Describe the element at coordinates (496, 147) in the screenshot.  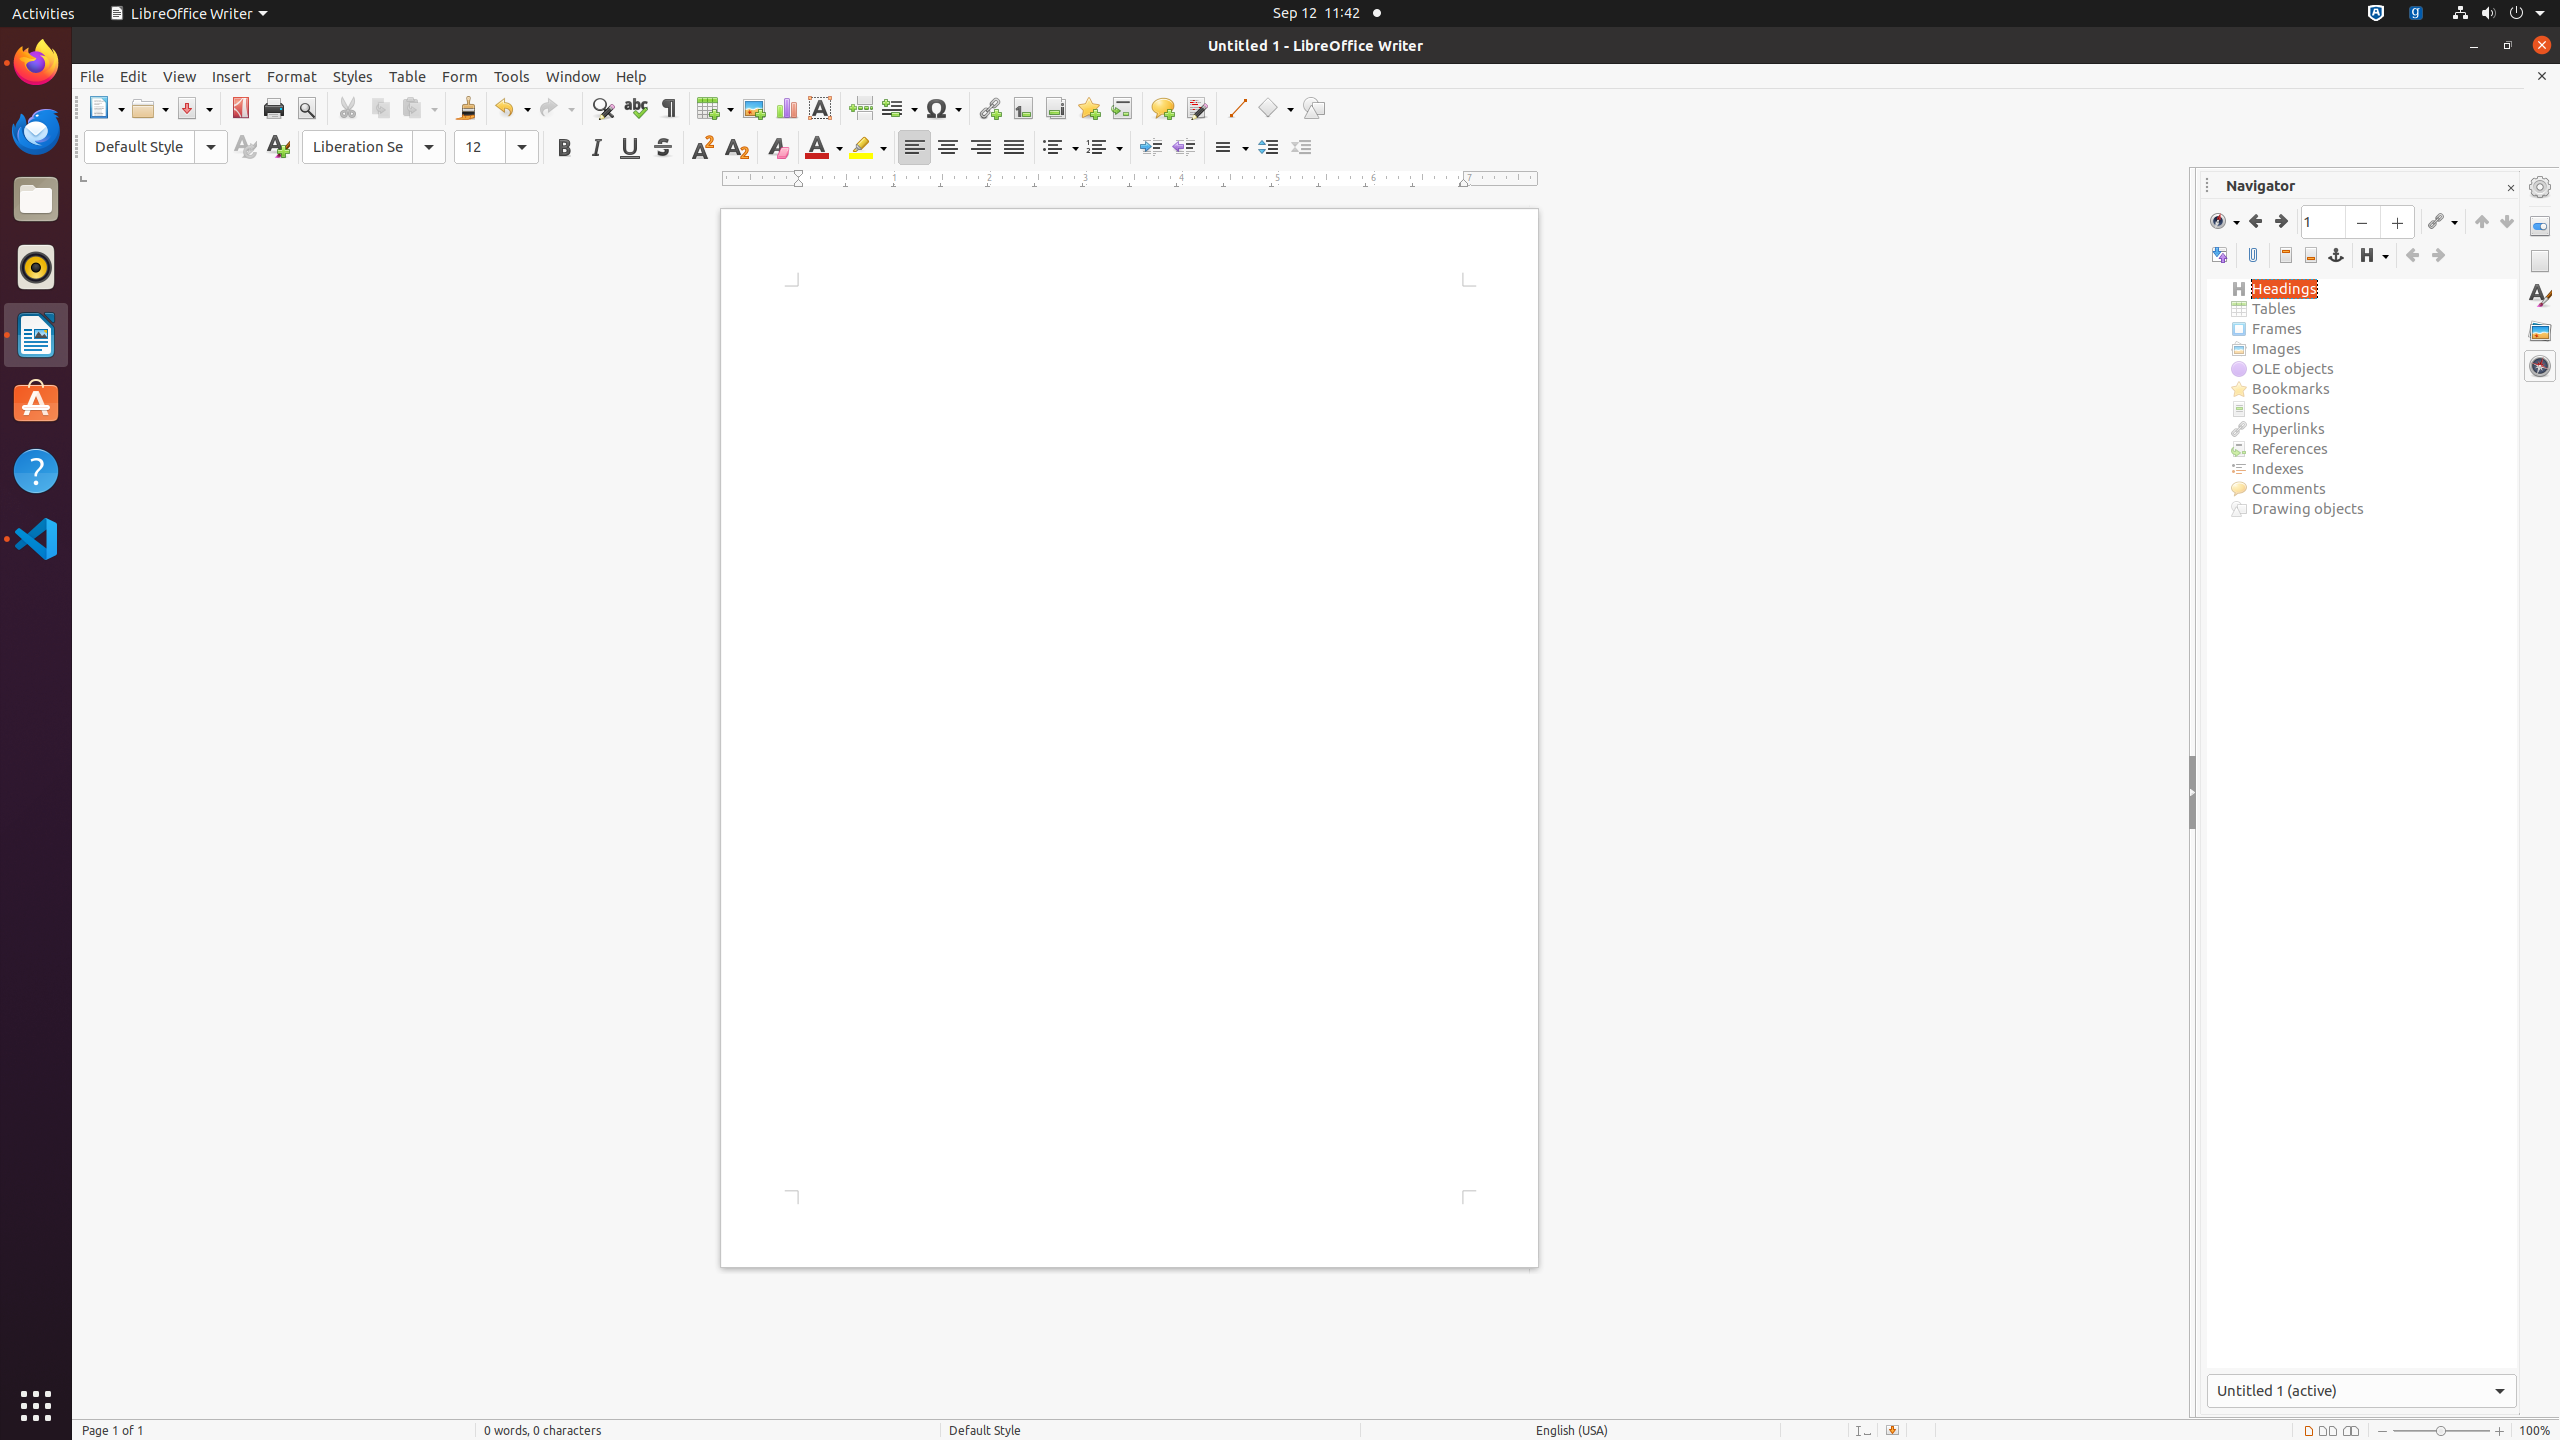
I see `Font Size` at that location.